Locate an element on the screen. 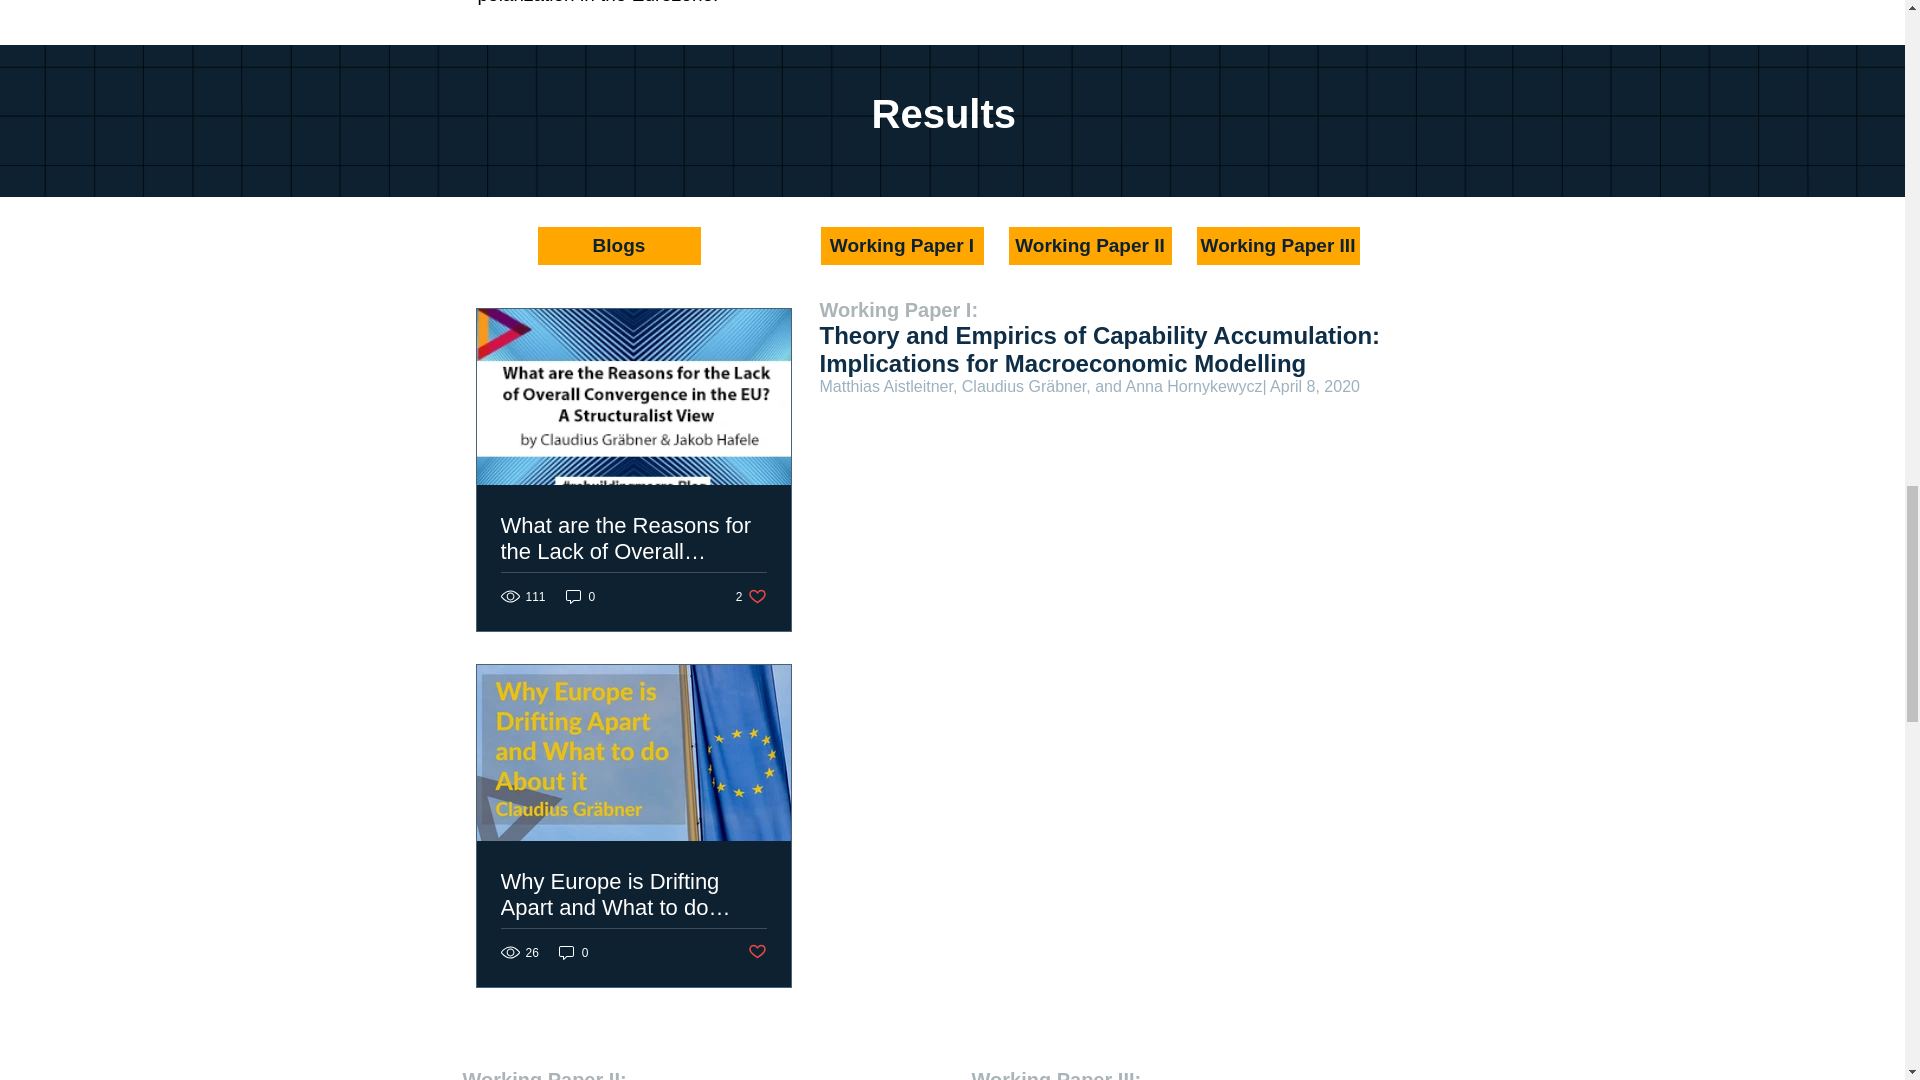 This screenshot has width=1920, height=1080. Working Paper I is located at coordinates (902, 245).